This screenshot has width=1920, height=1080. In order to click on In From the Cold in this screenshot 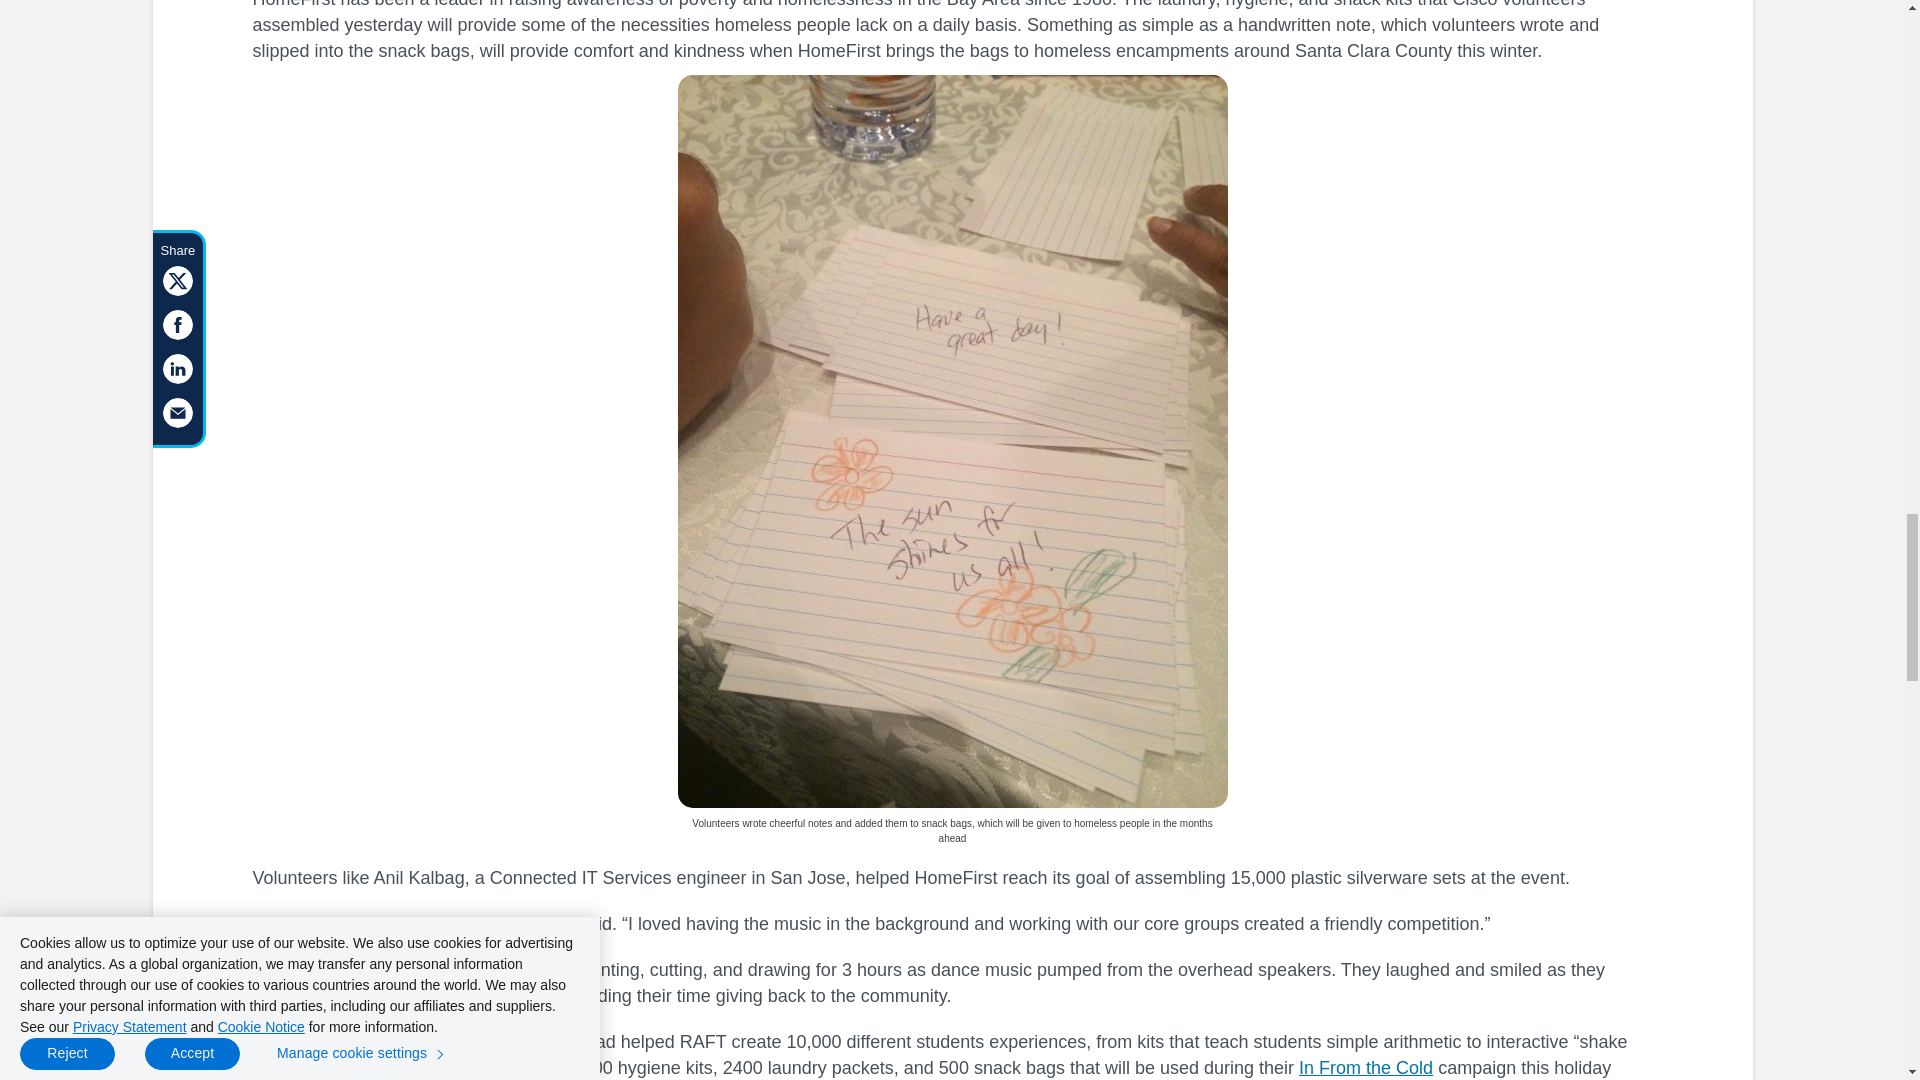, I will do `click(1366, 1068)`.